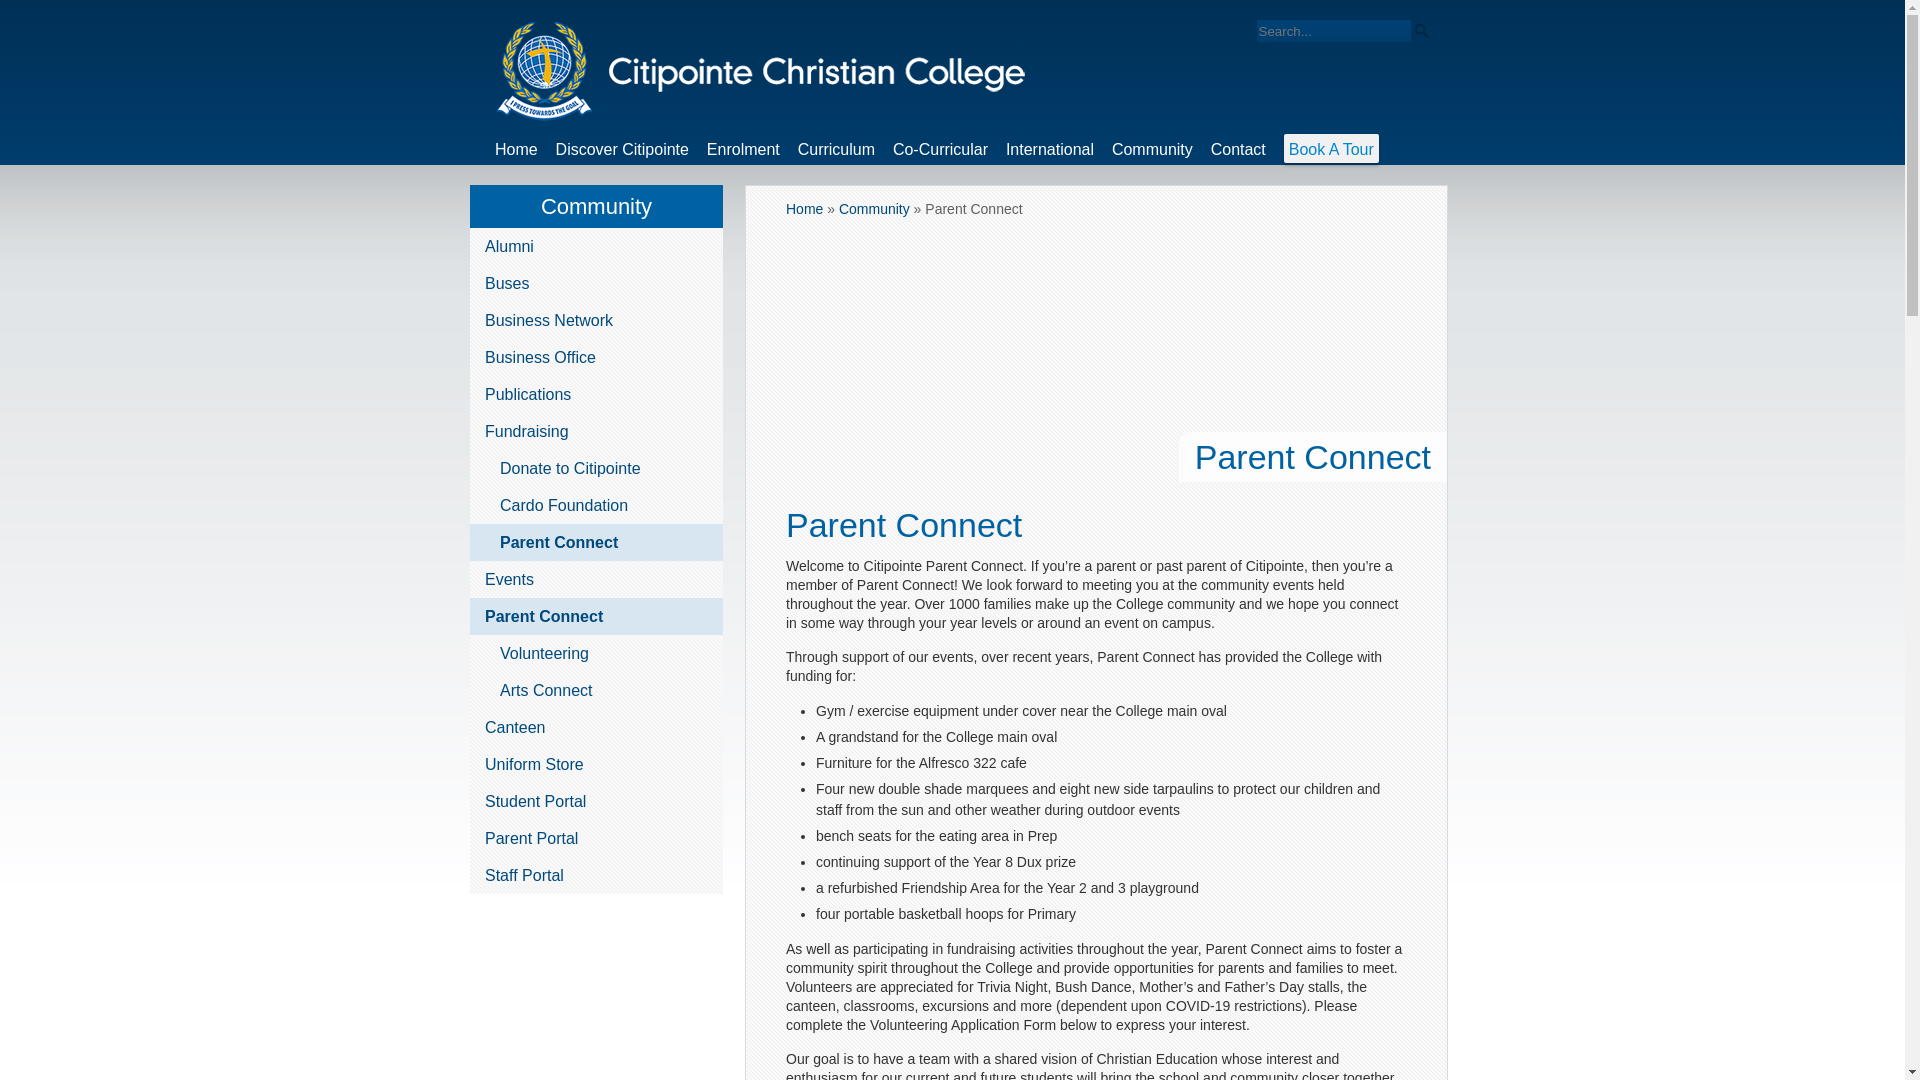  What do you see at coordinates (622, 154) in the screenshot?
I see `Discover Citipointe` at bounding box center [622, 154].